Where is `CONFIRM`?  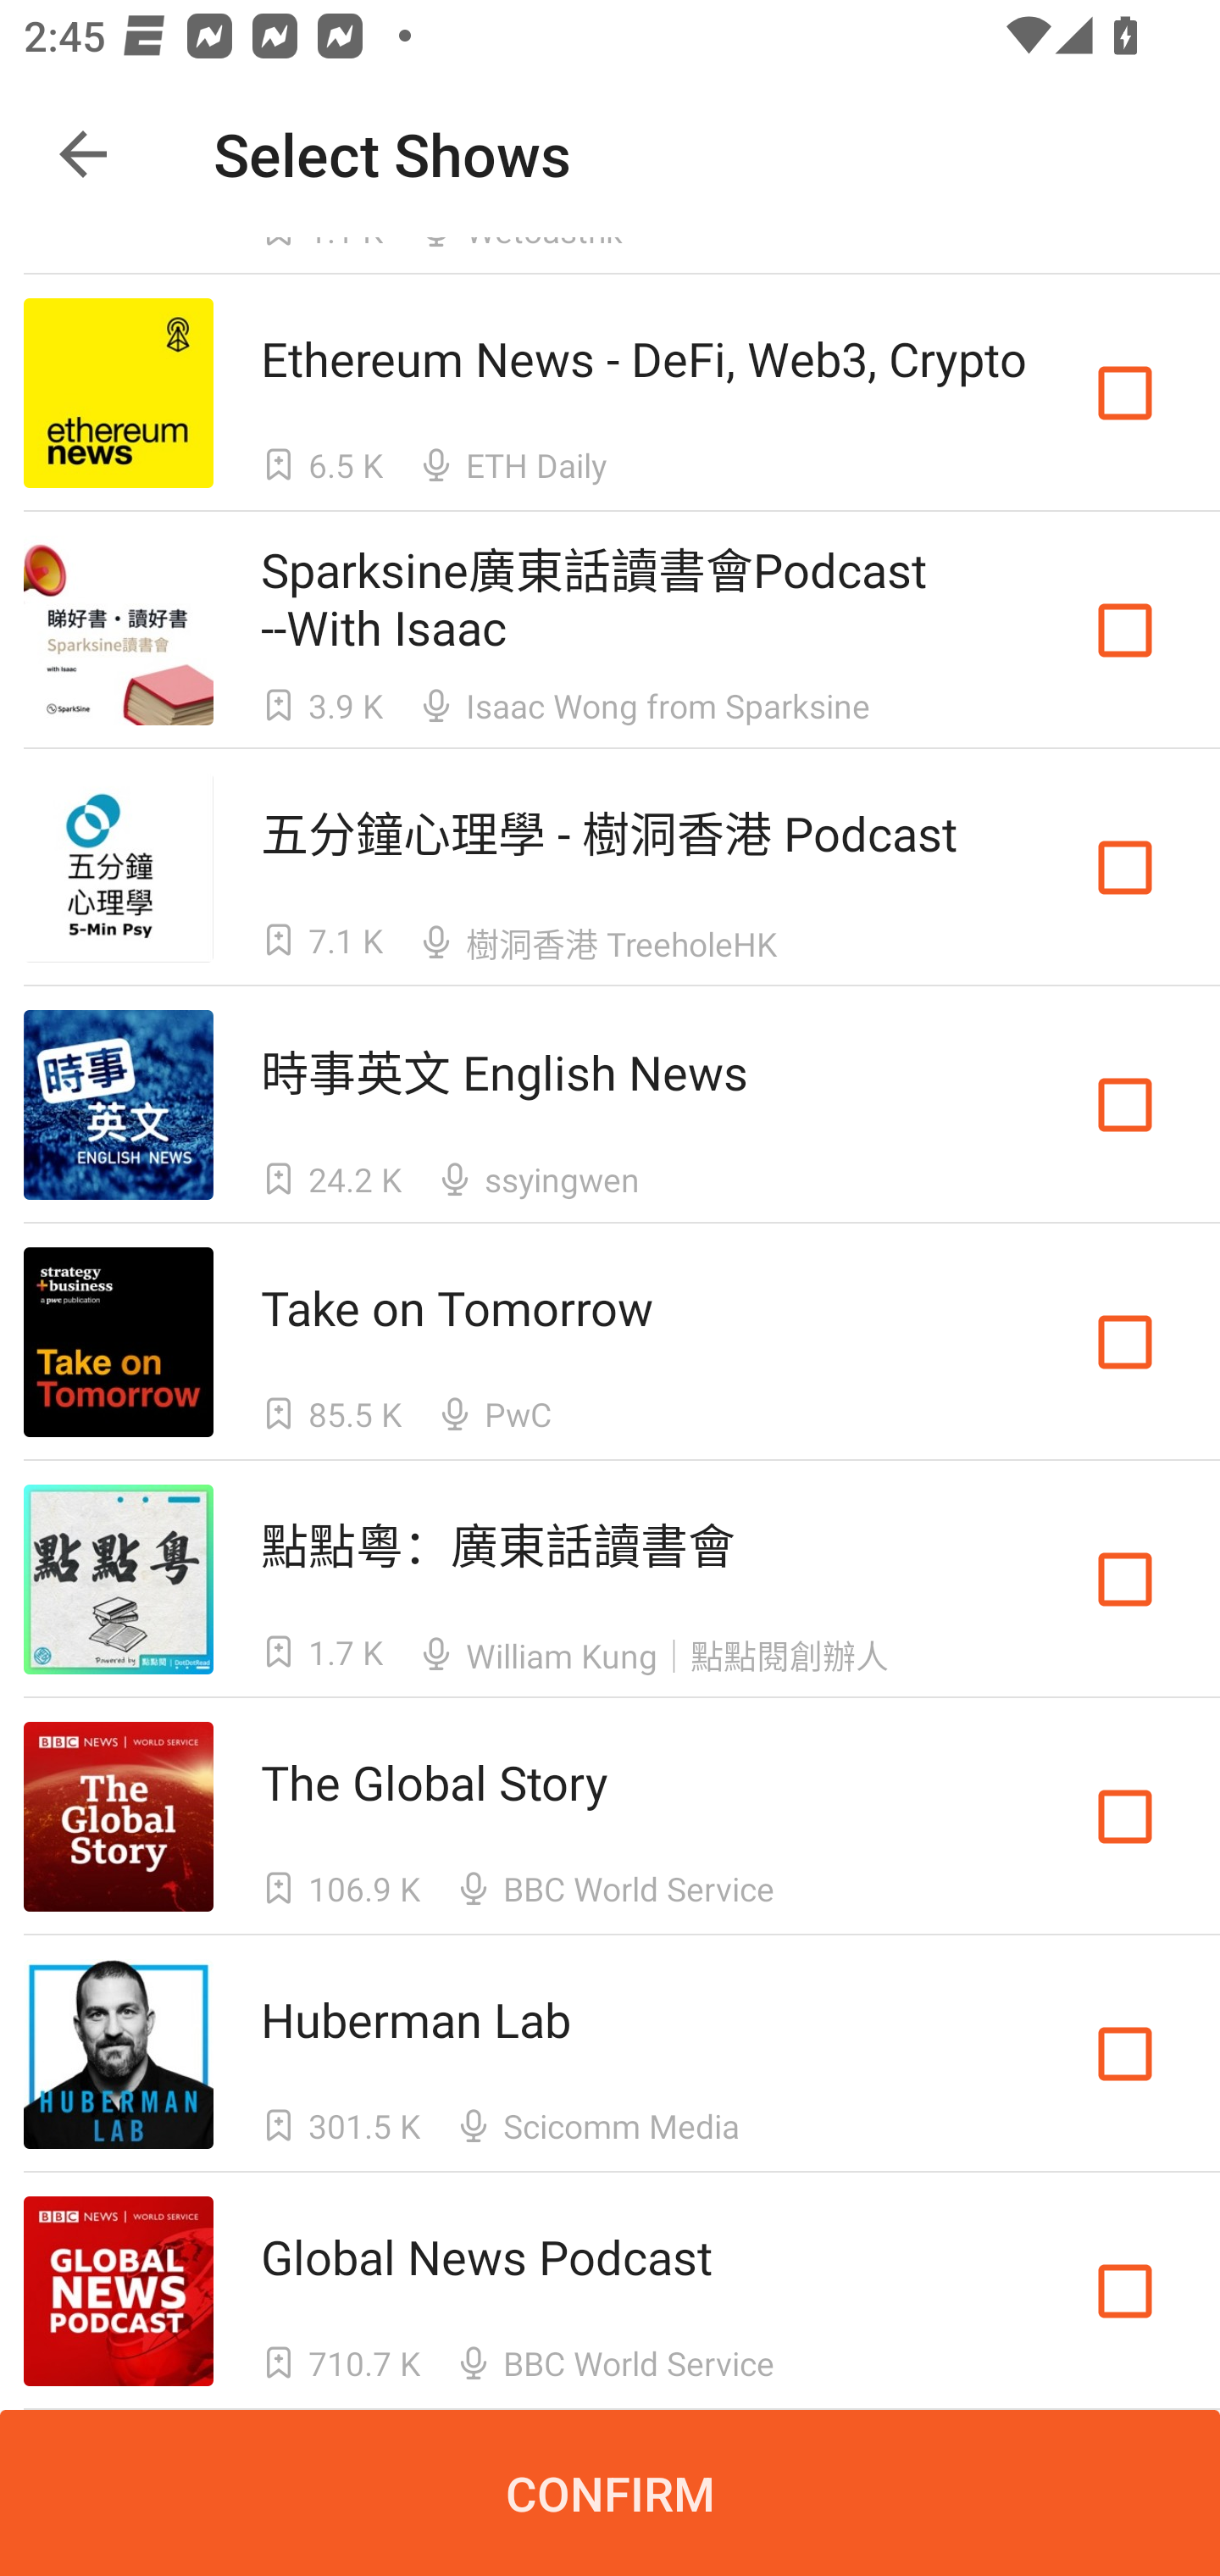
CONFIRM is located at coordinates (610, 2493).